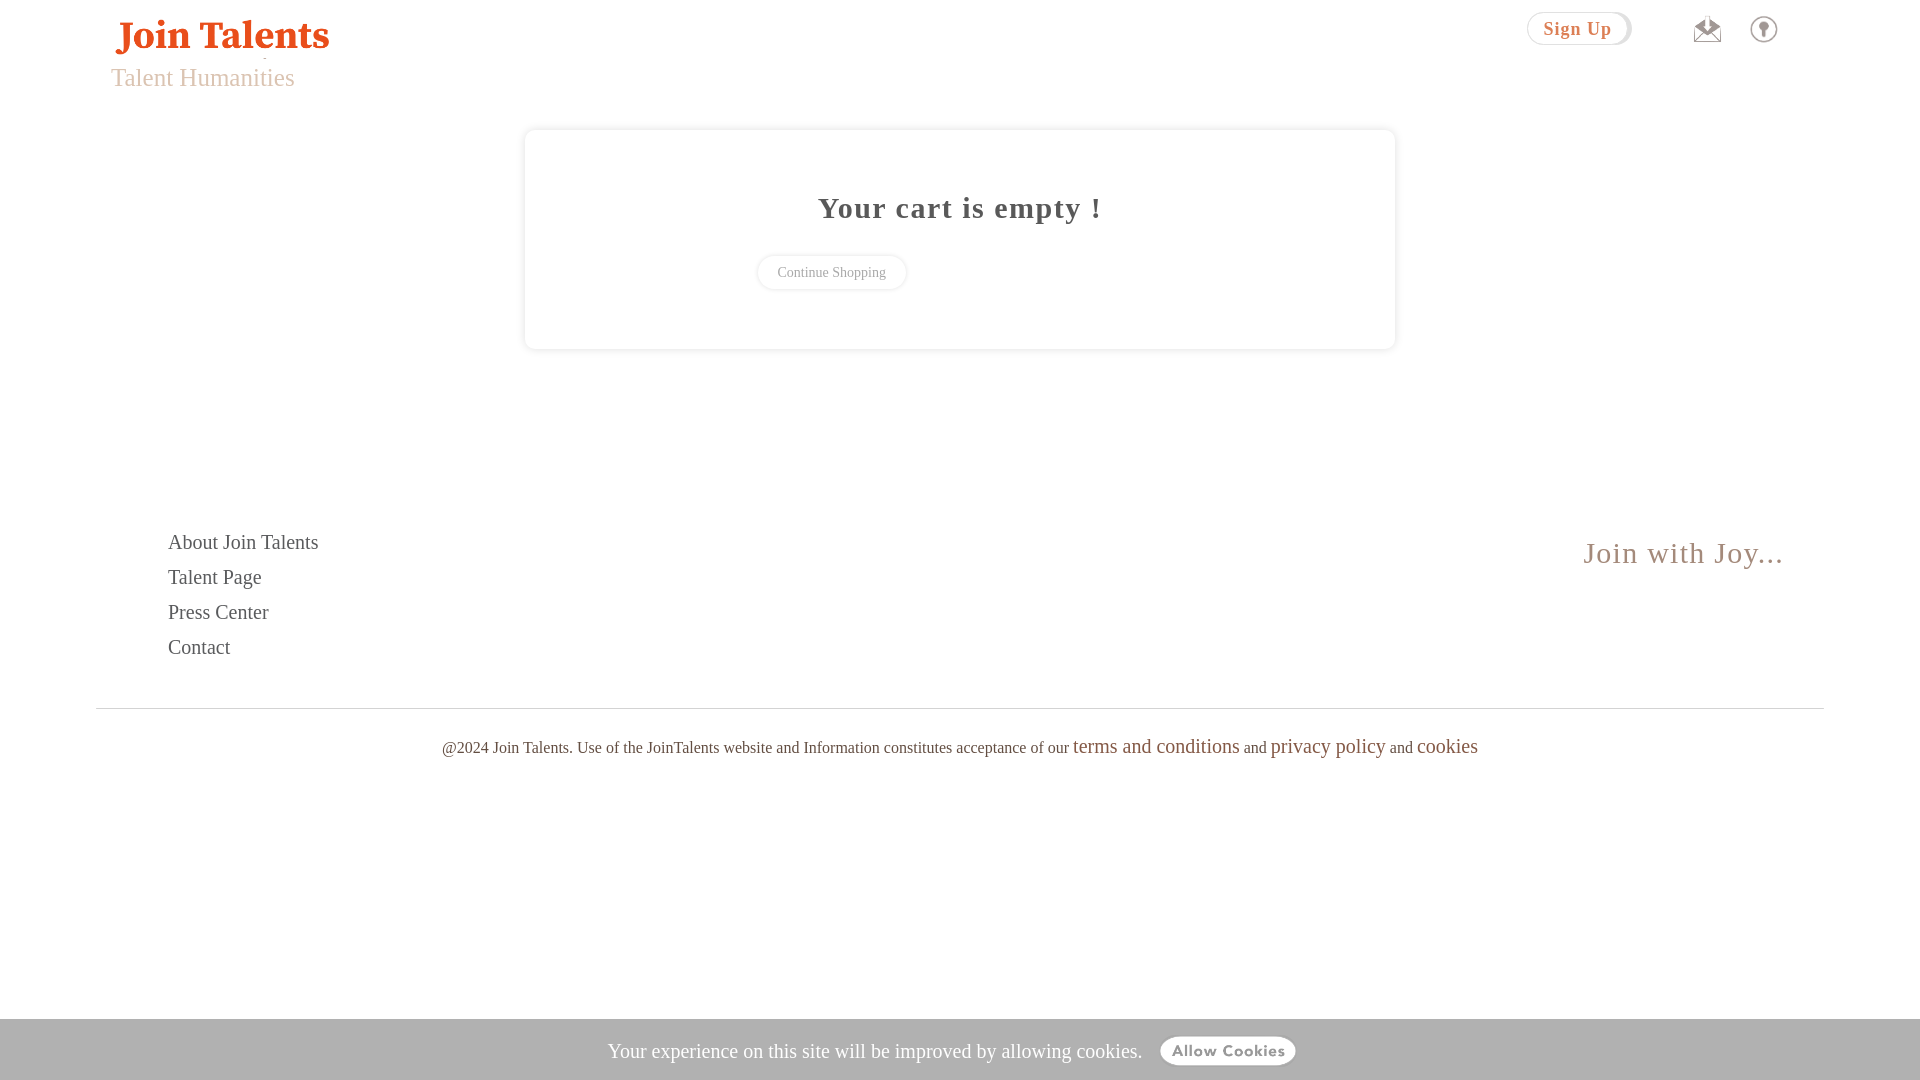 The height and width of the screenshot is (1080, 1920). Describe the element at coordinates (1763, 28) in the screenshot. I see `User Login` at that location.